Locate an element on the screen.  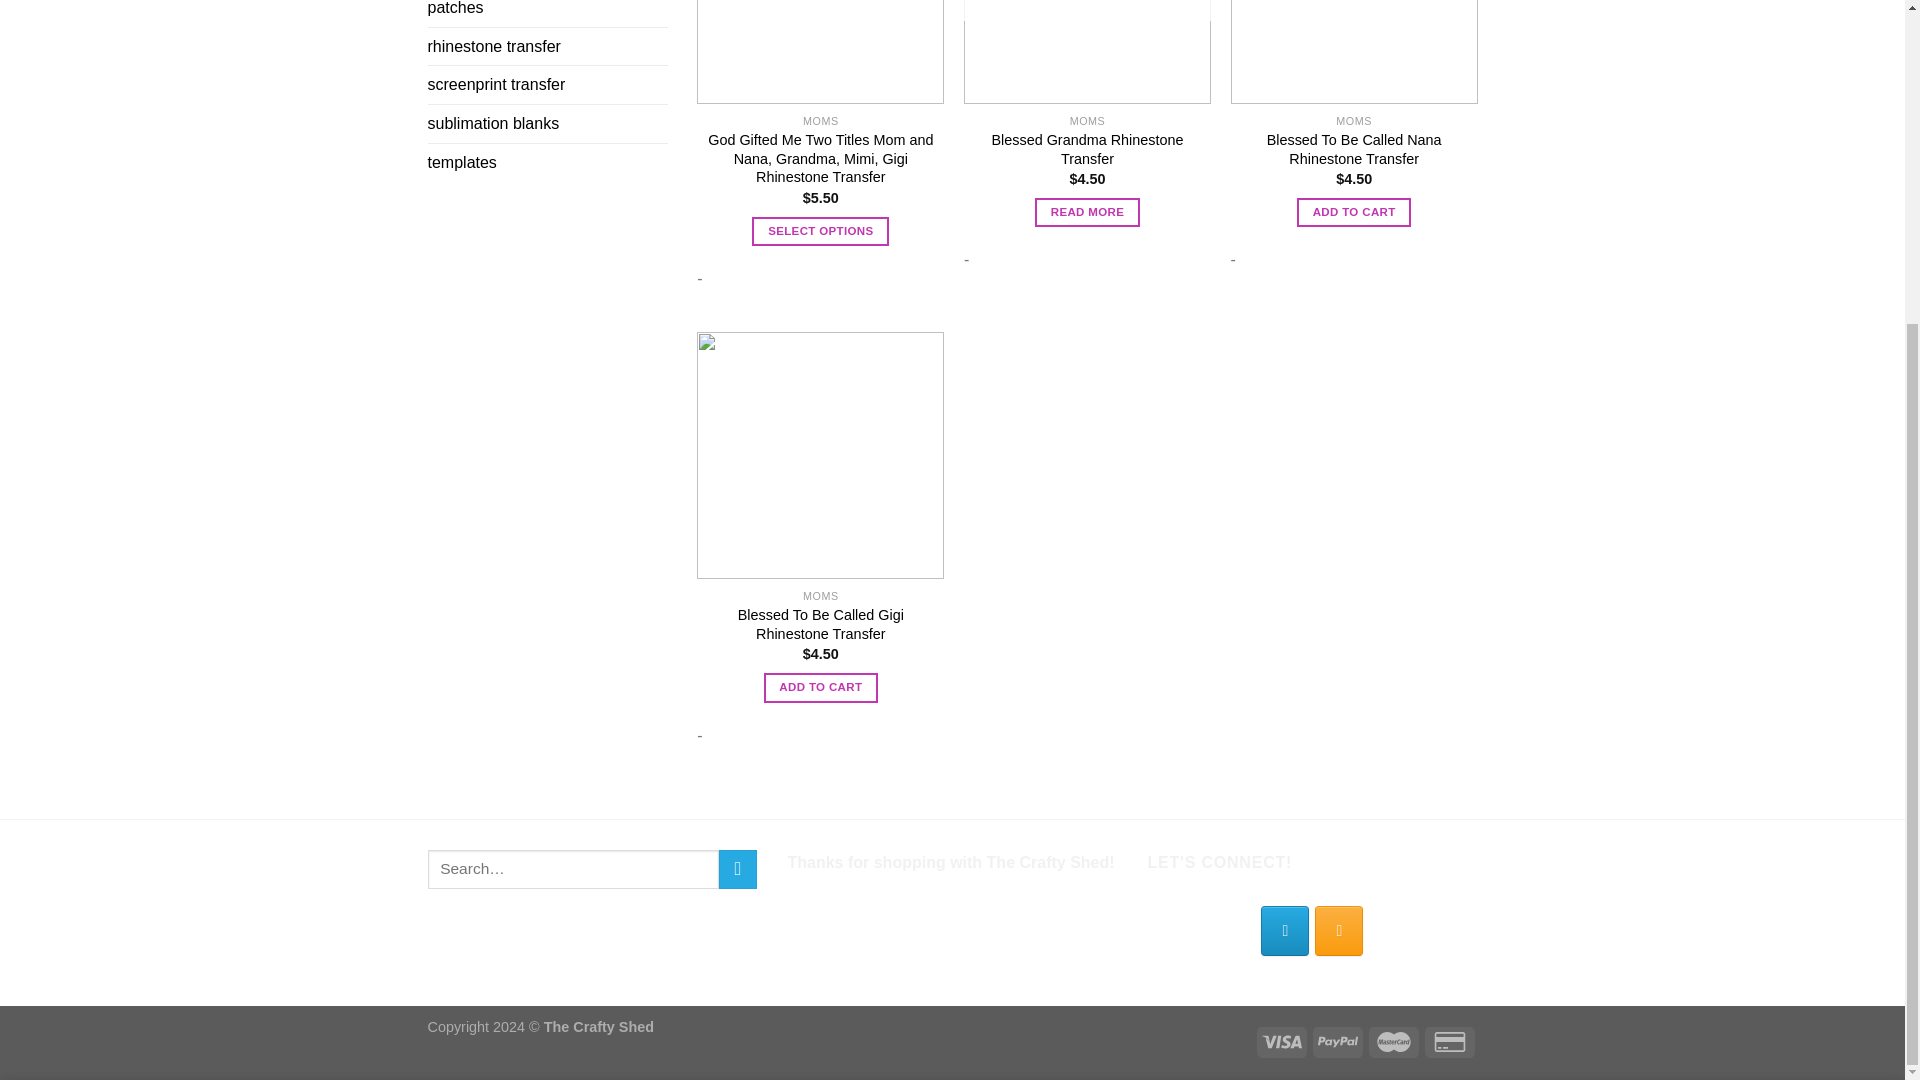
patches is located at coordinates (548, 14).